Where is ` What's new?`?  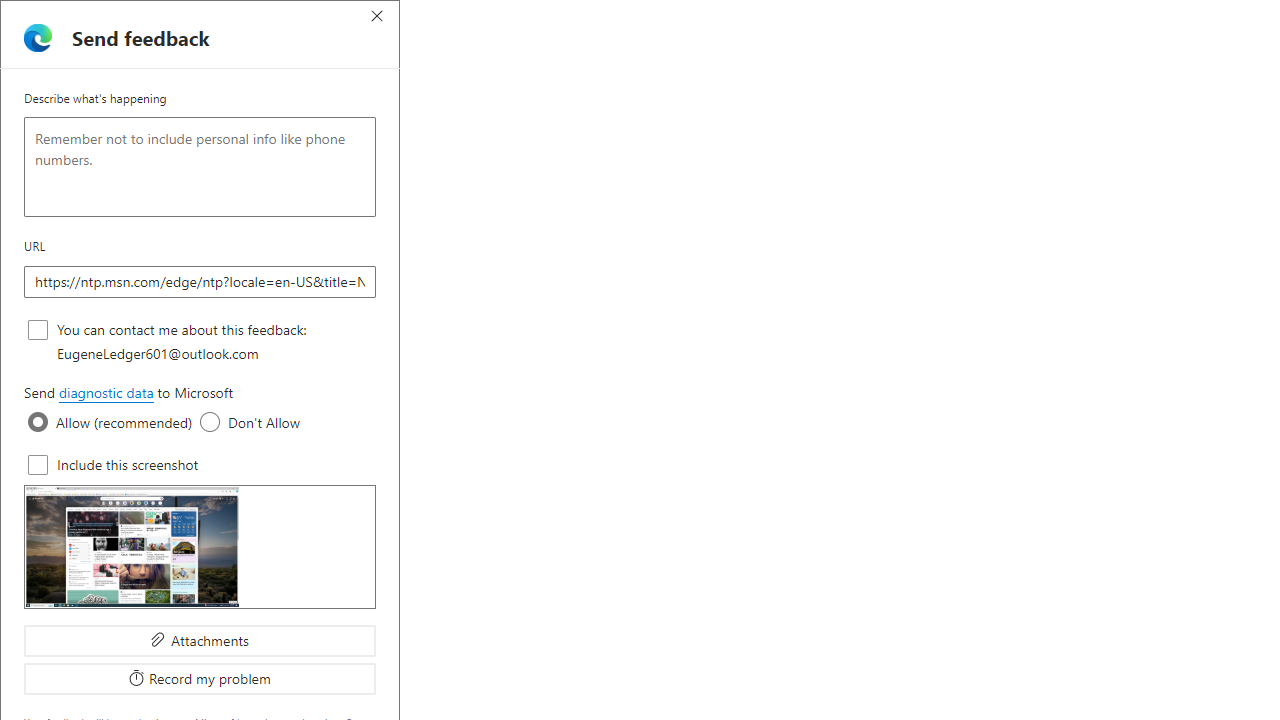  What's new? is located at coordinates (718, 235).